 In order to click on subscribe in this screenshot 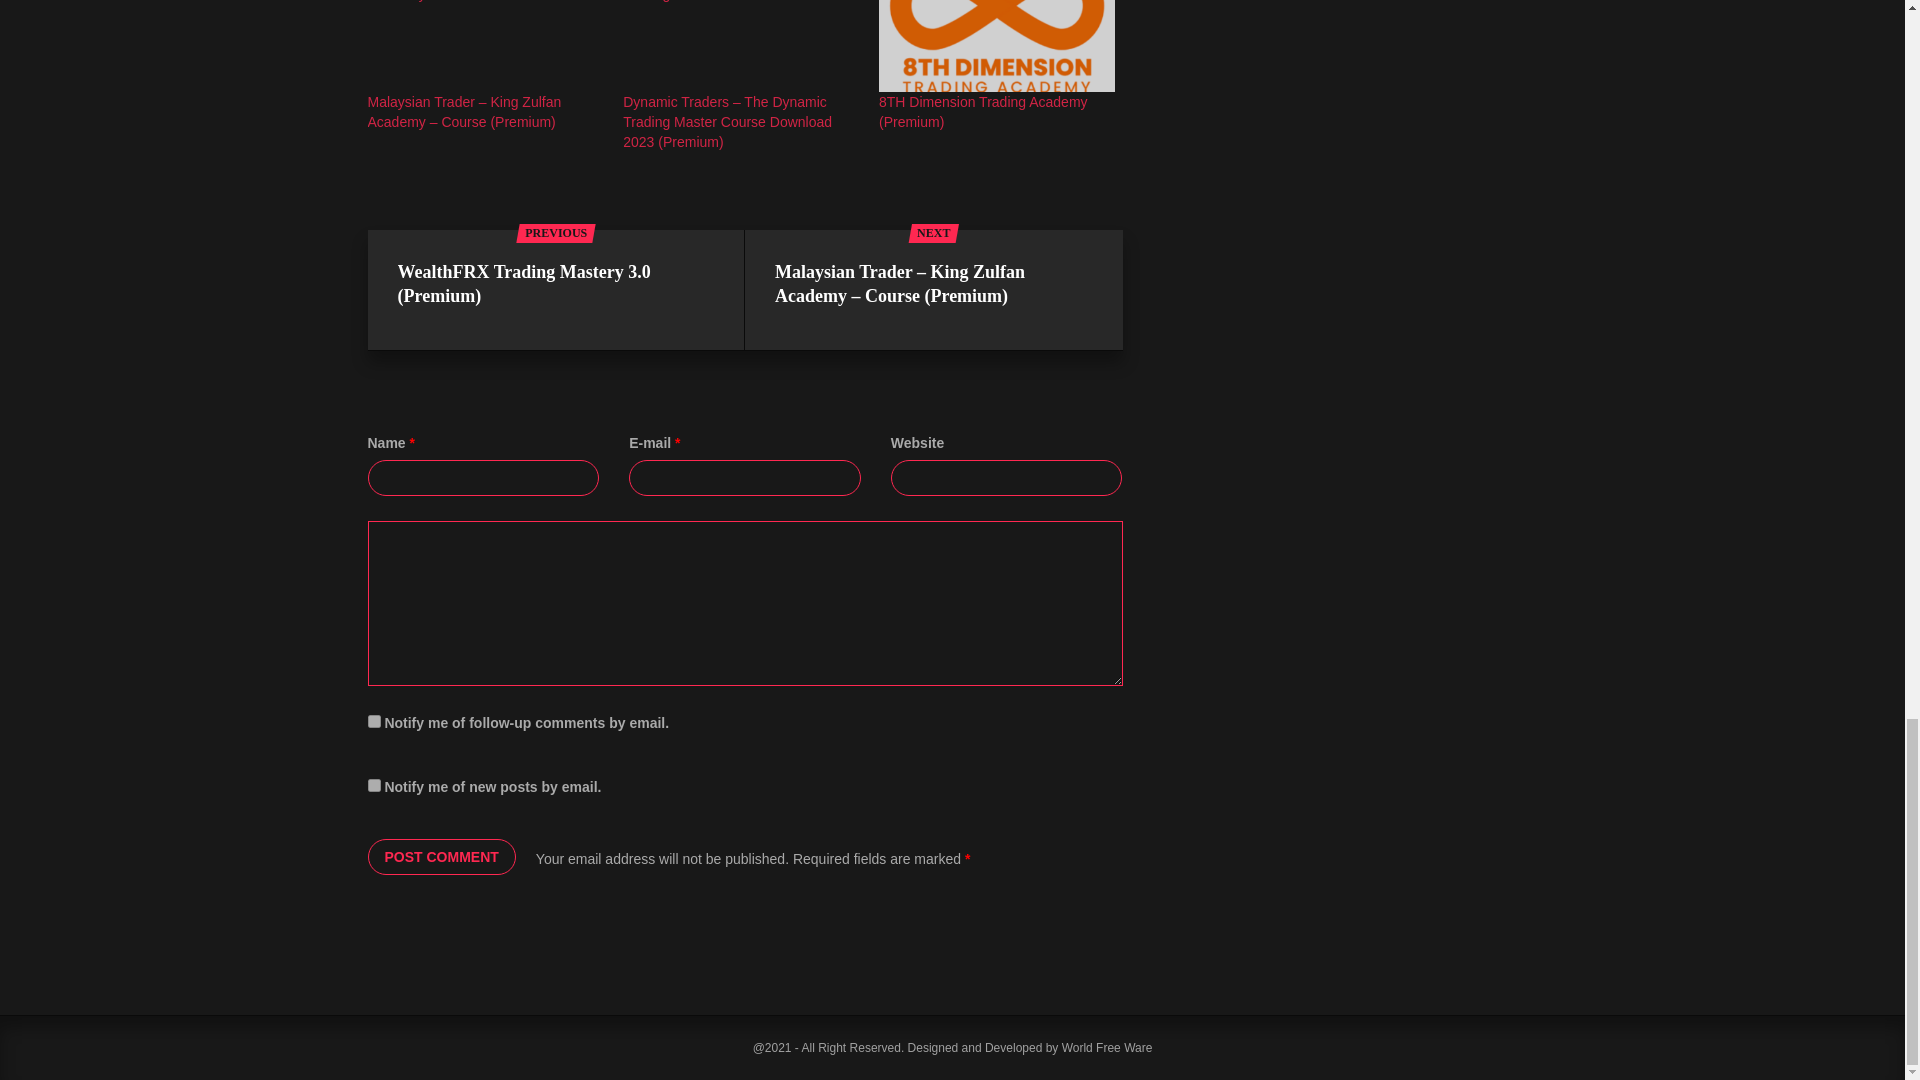, I will do `click(374, 784)`.